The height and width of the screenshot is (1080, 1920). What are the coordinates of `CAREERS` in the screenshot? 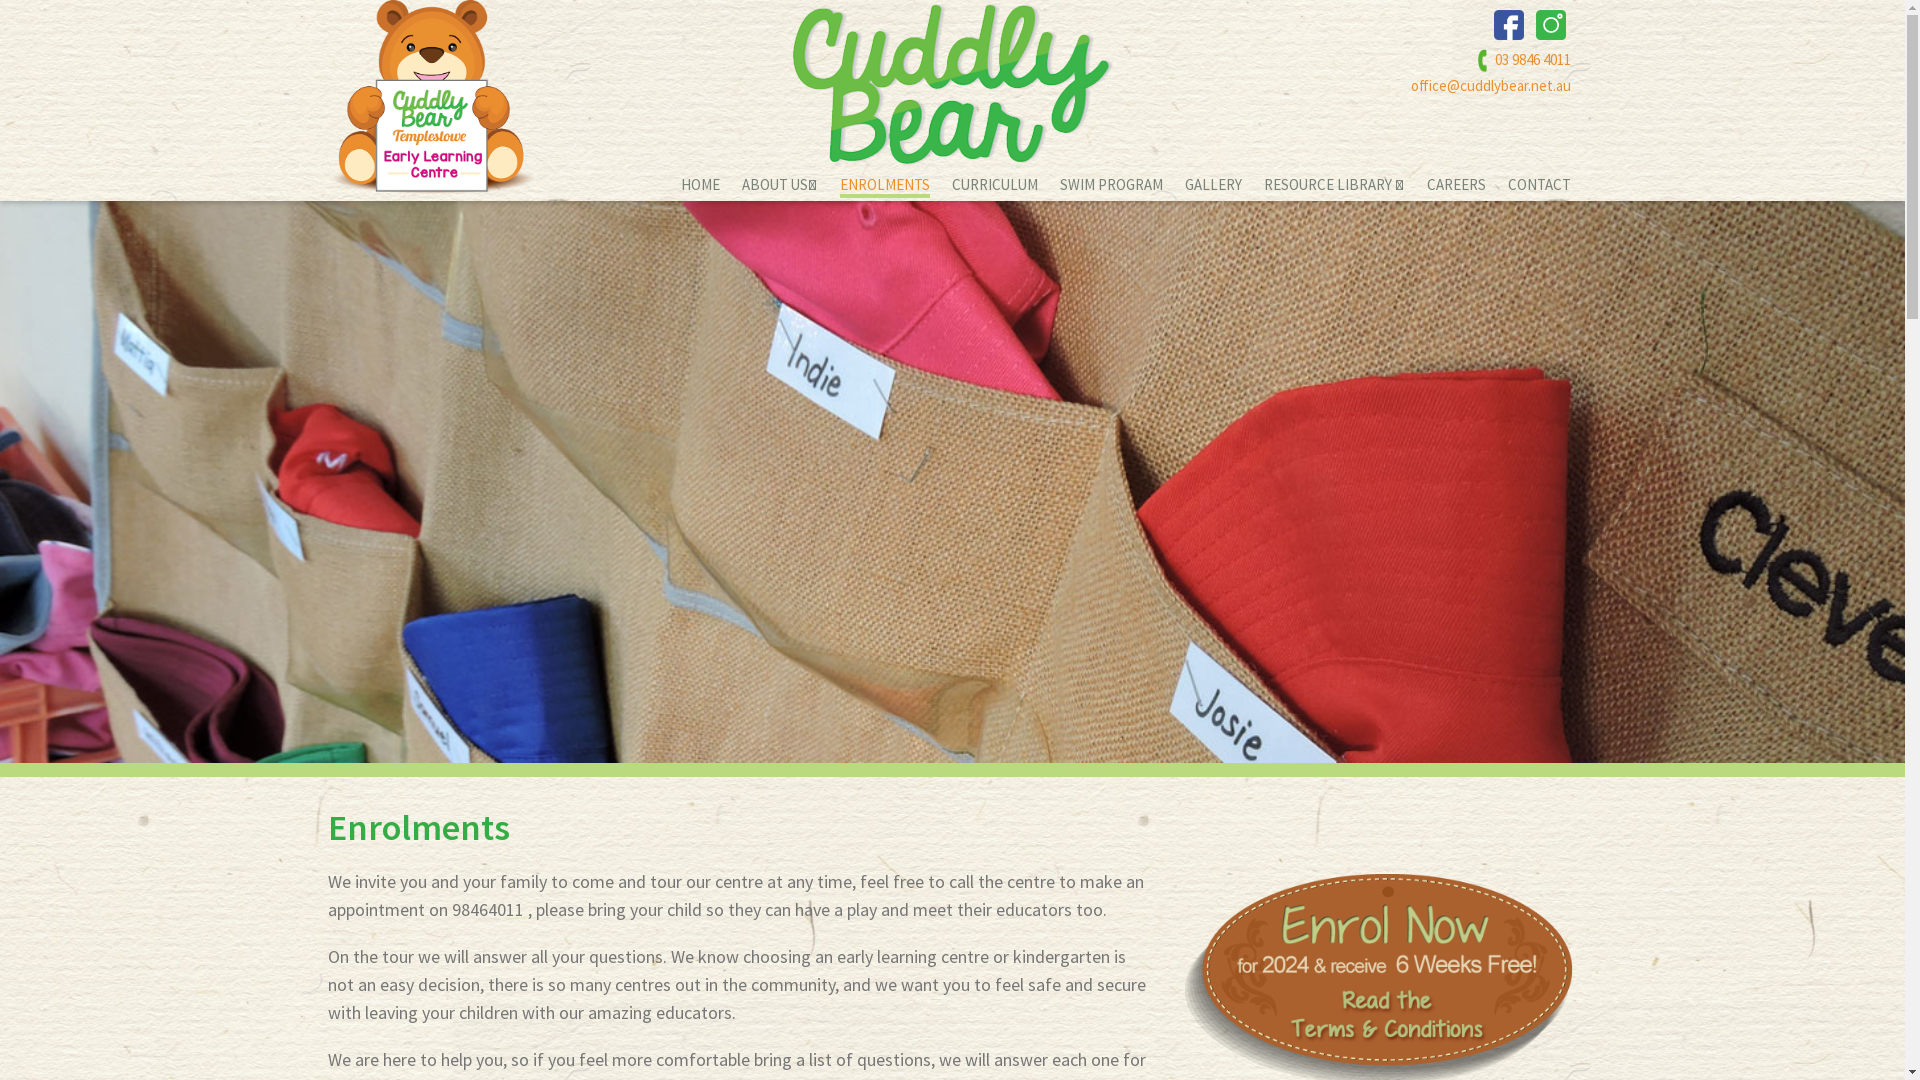 It's located at (1456, 186).